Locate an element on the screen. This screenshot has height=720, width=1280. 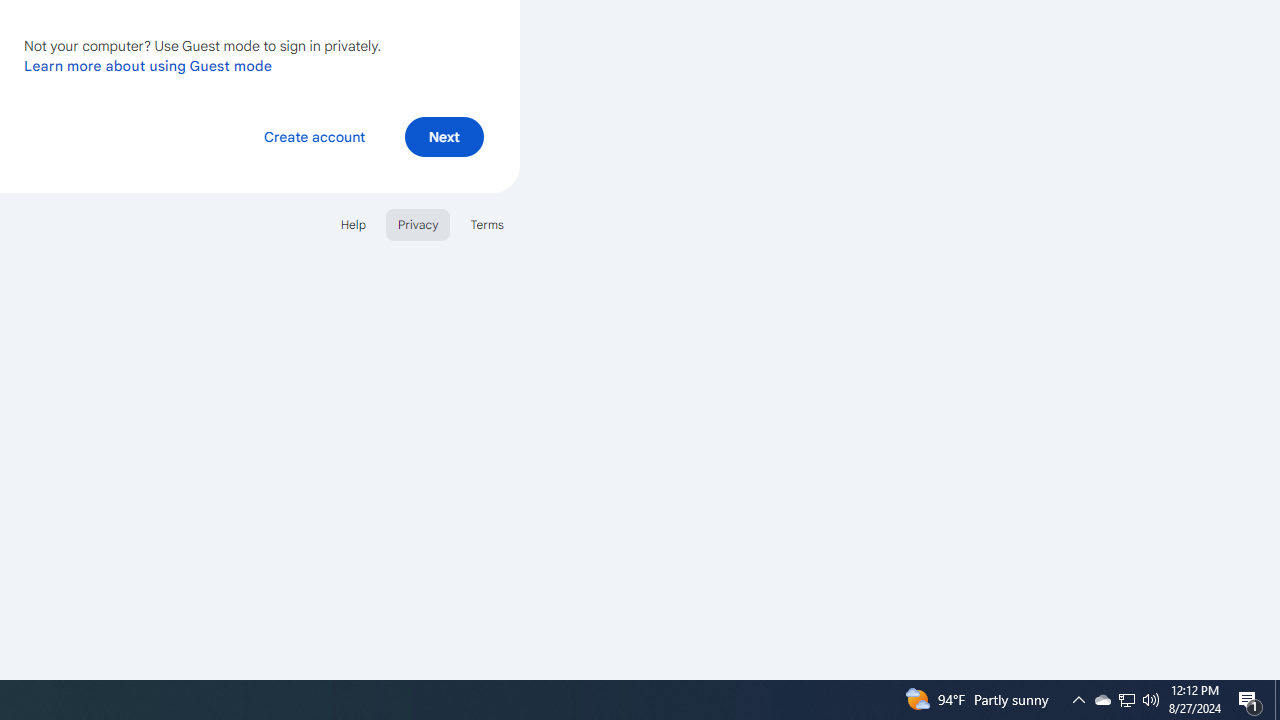
Create account is located at coordinates (314, 136).